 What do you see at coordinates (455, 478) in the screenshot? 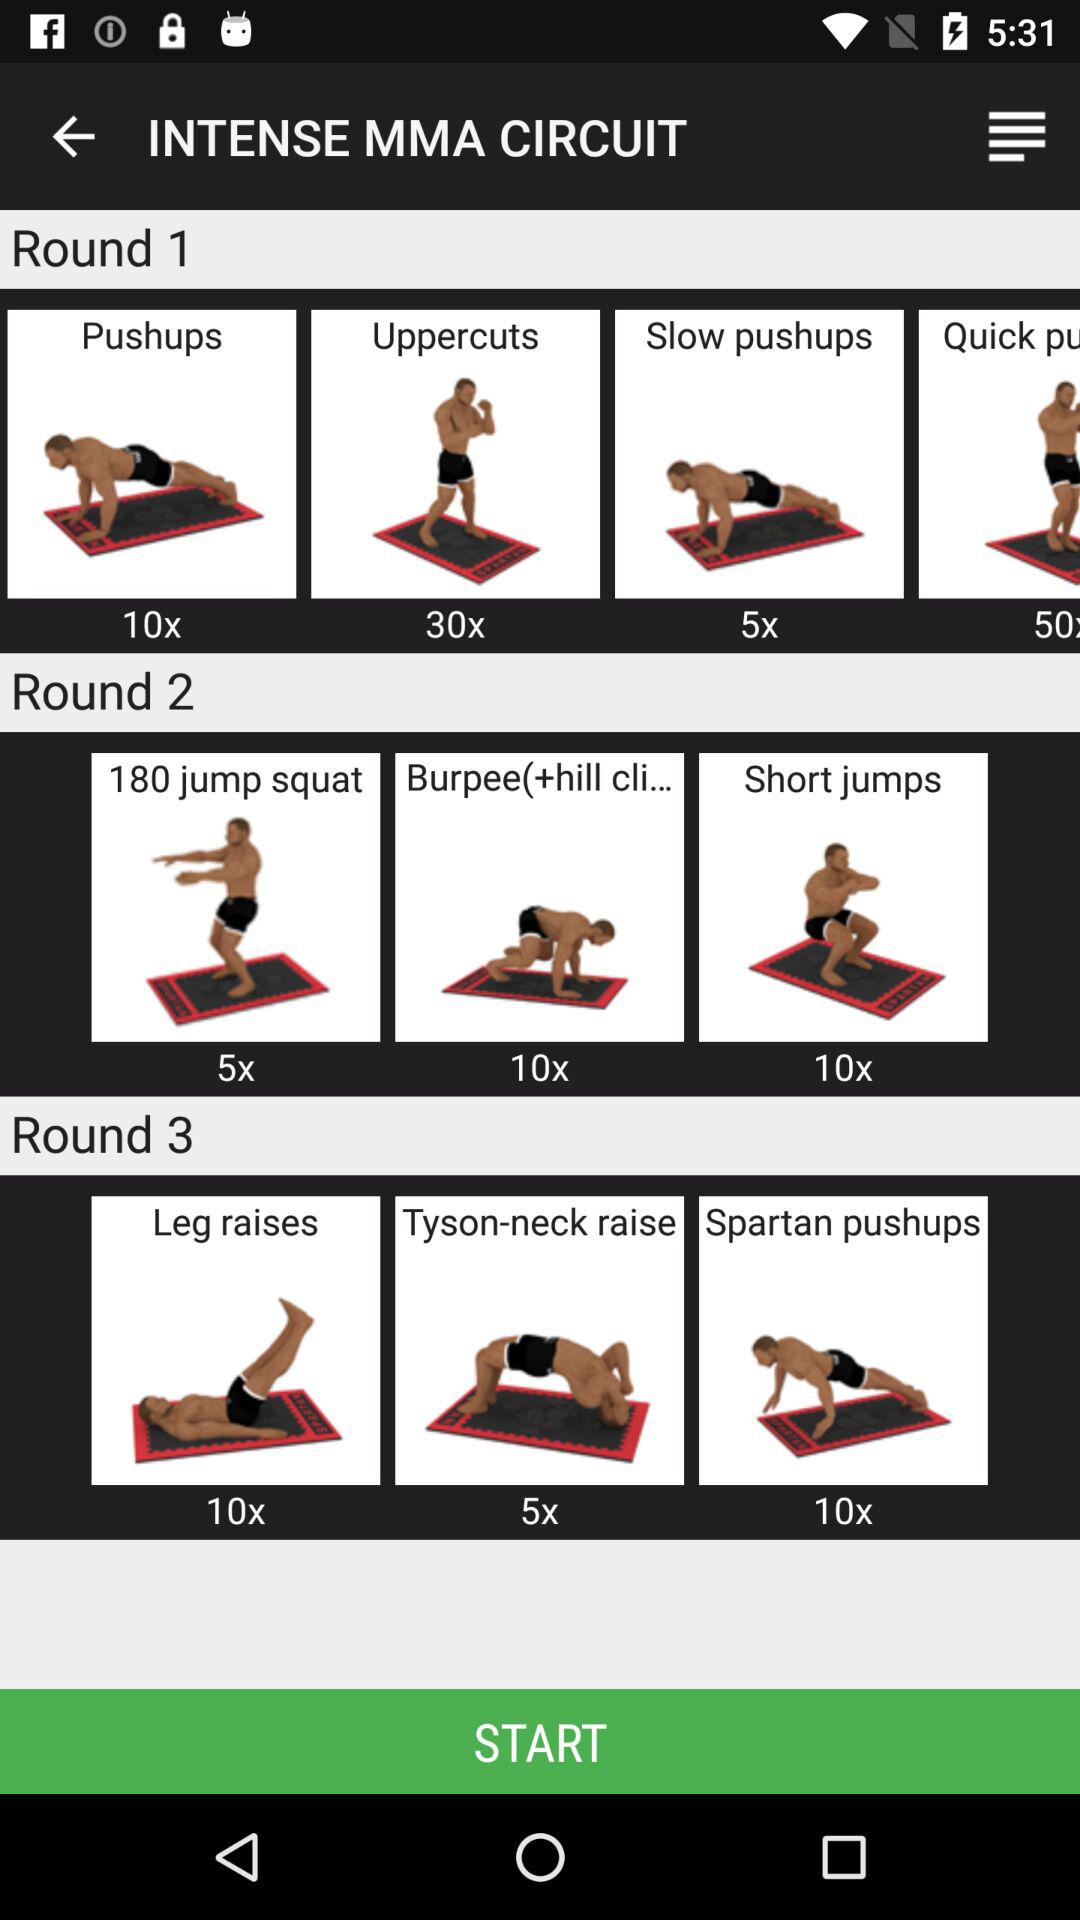
I see `open the icon below uppercuts icon` at bounding box center [455, 478].